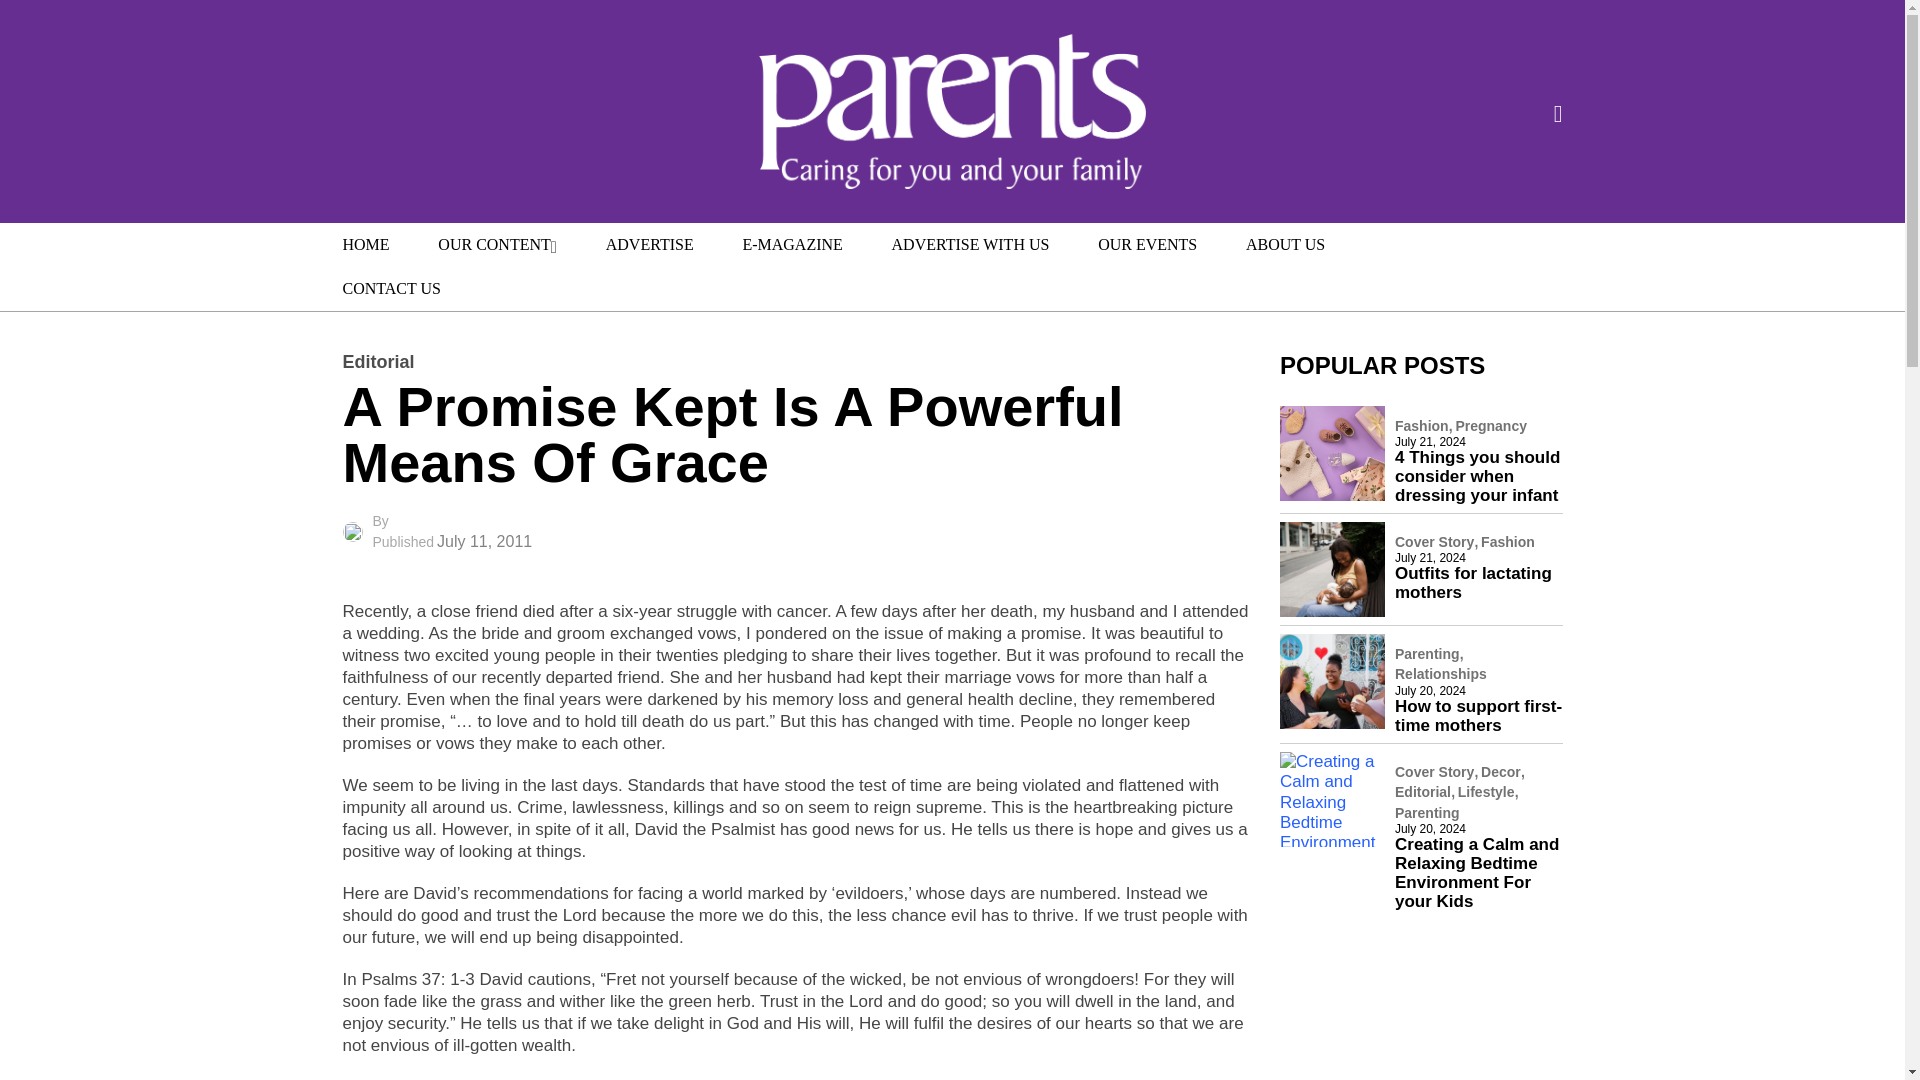  Describe the element at coordinates (498, 244) in the screenshot. I see `OUR CONTENT` at that location.